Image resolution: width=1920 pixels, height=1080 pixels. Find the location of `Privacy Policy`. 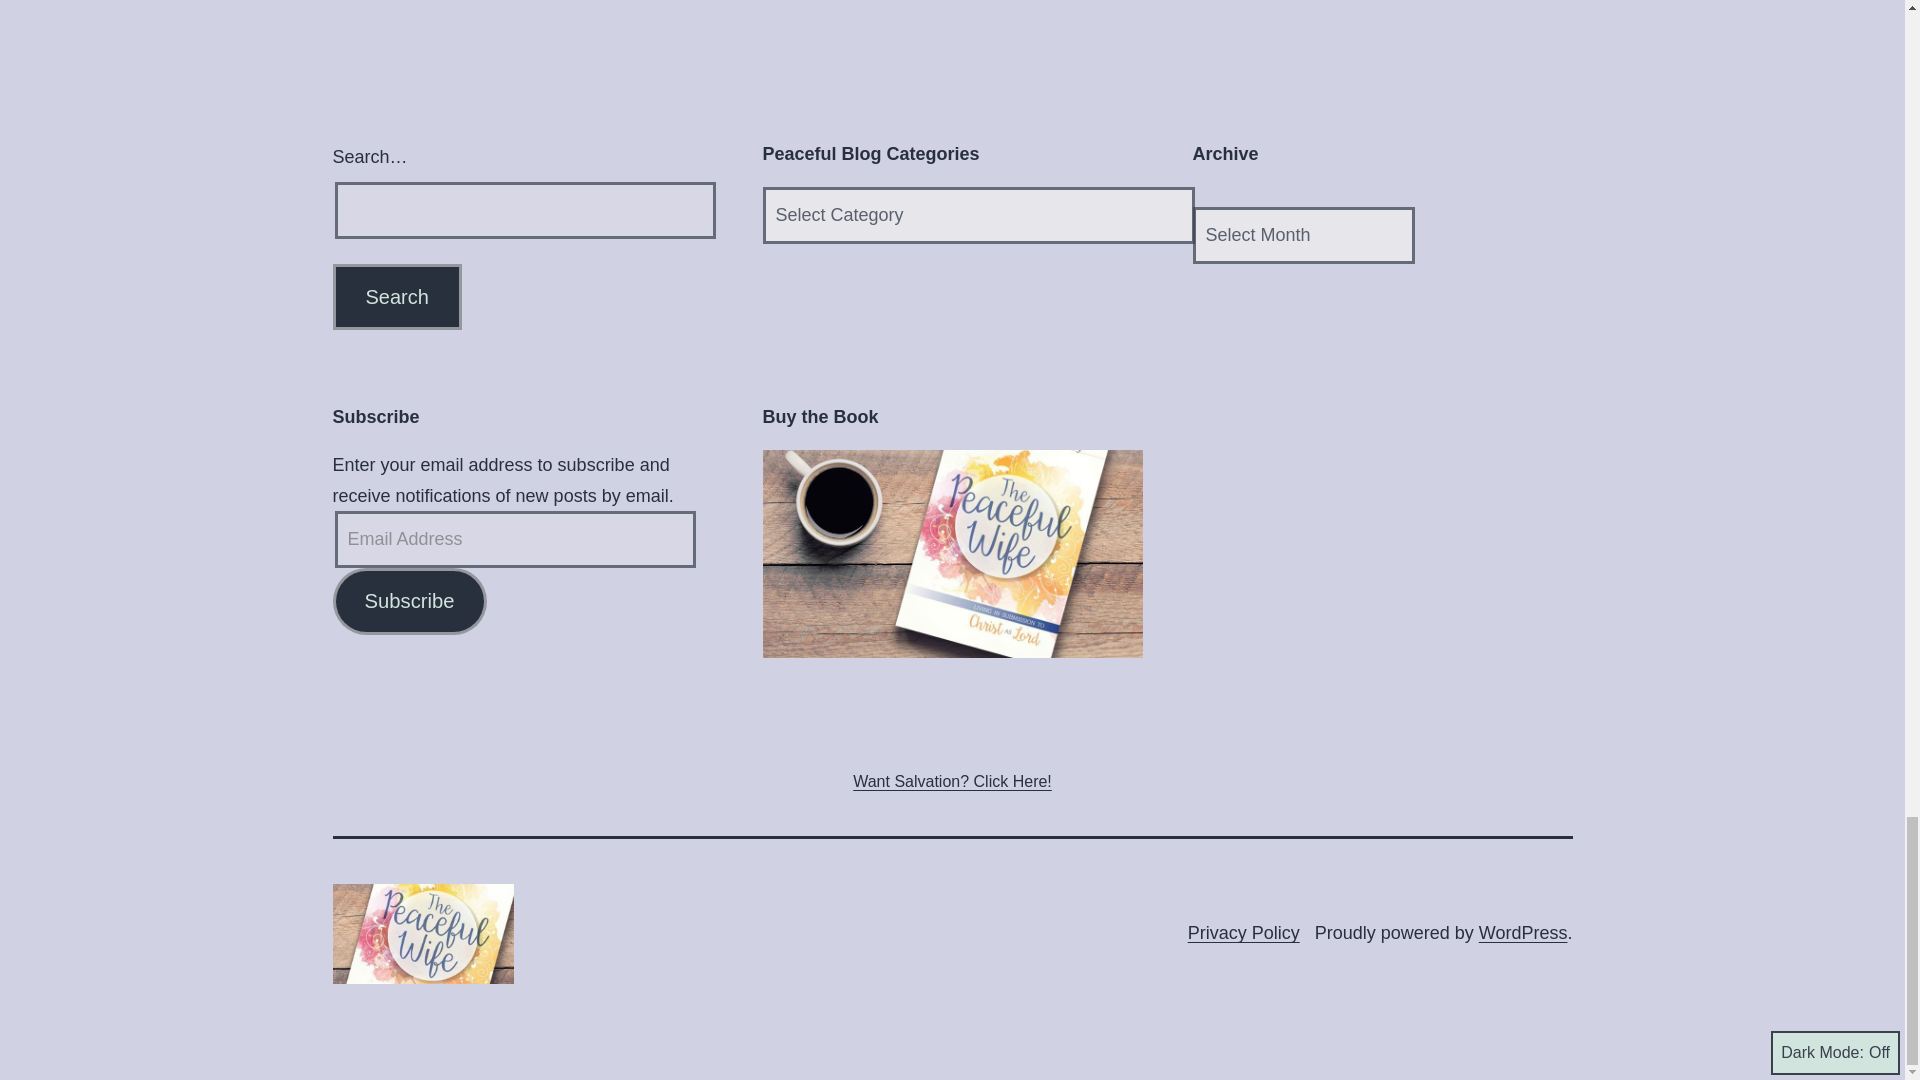

Privacy Policy is located at coordinates (1244, 932).